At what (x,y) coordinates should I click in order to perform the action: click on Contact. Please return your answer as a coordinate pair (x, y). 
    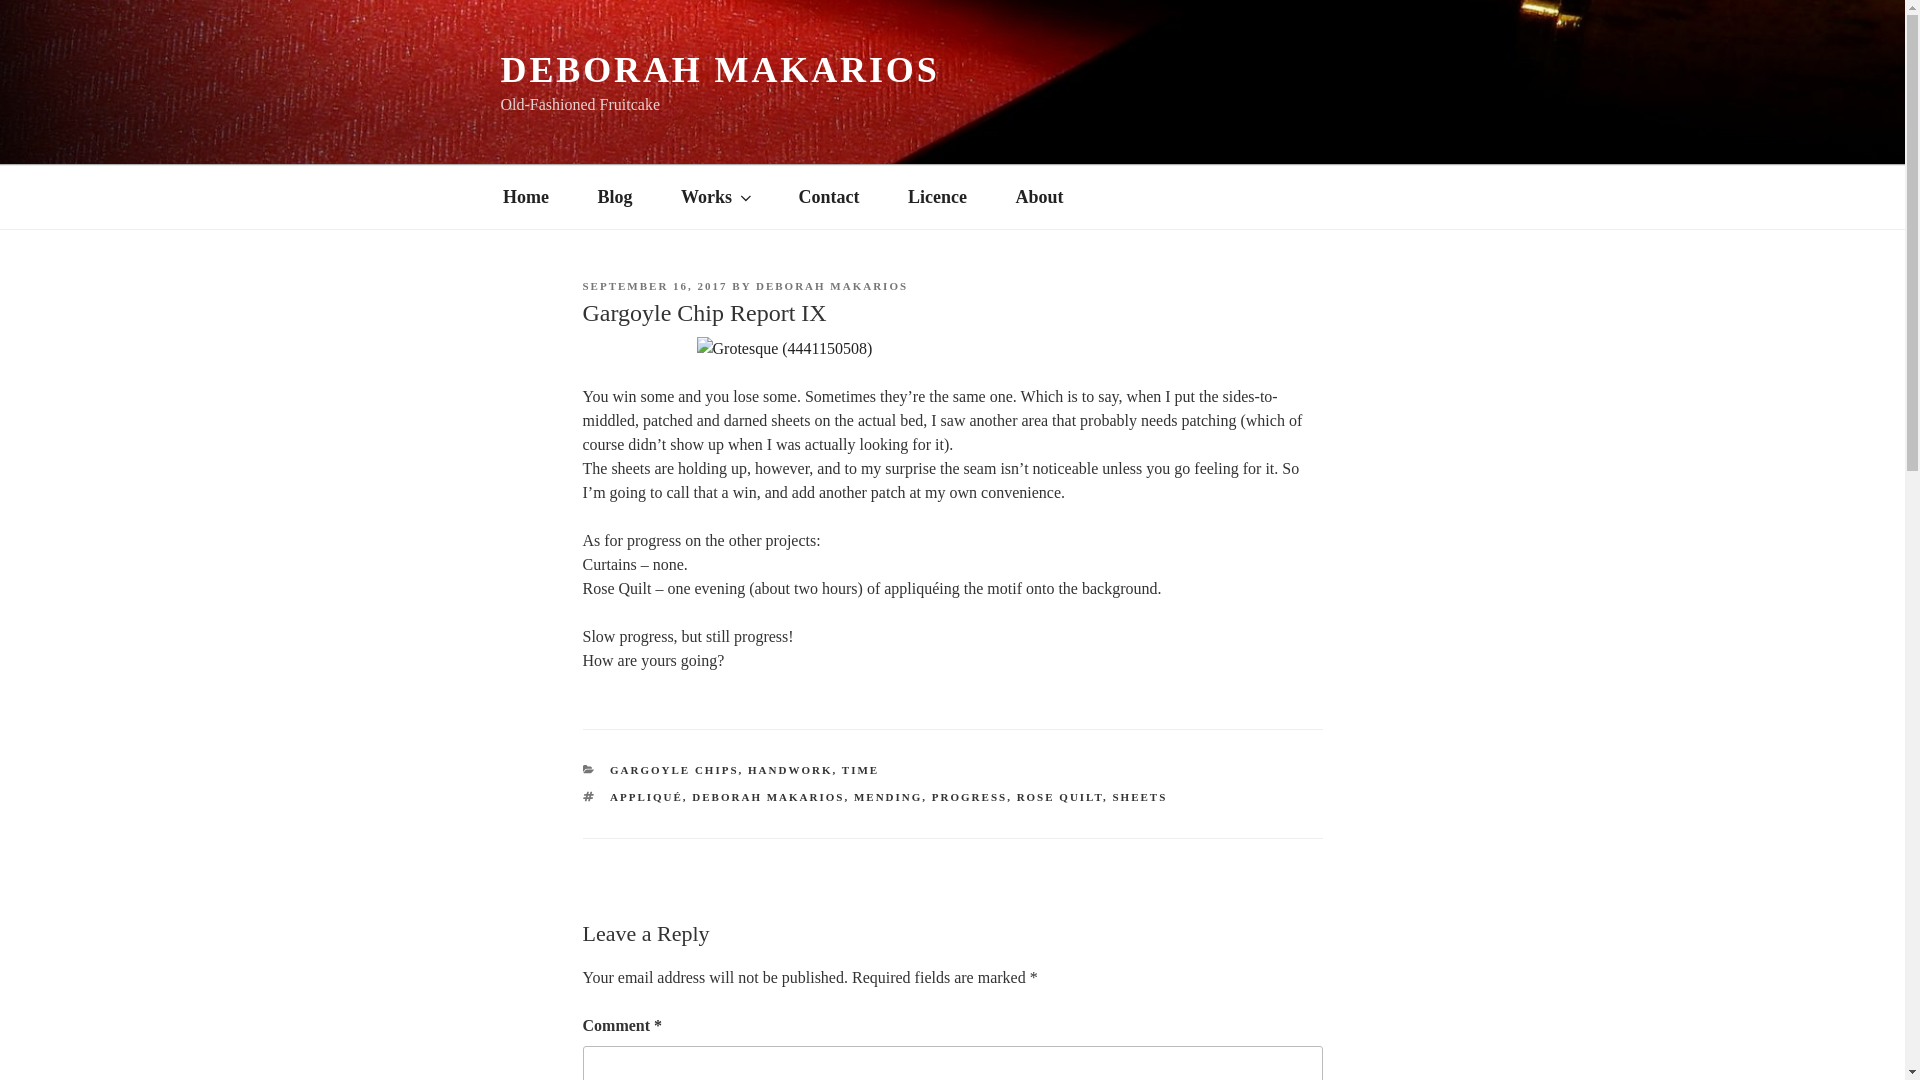
    Looking at the image, I should click on (828, 197).